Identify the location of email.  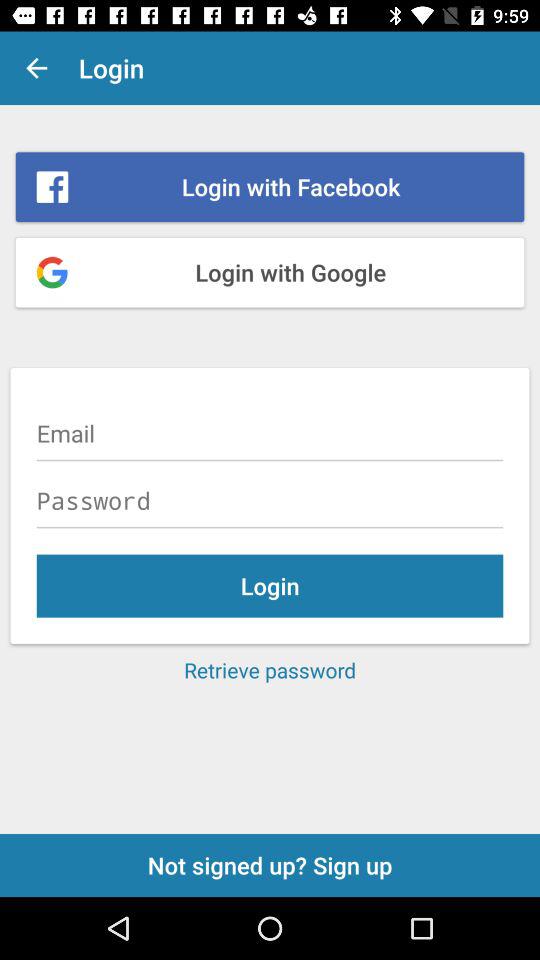
(270, 433).